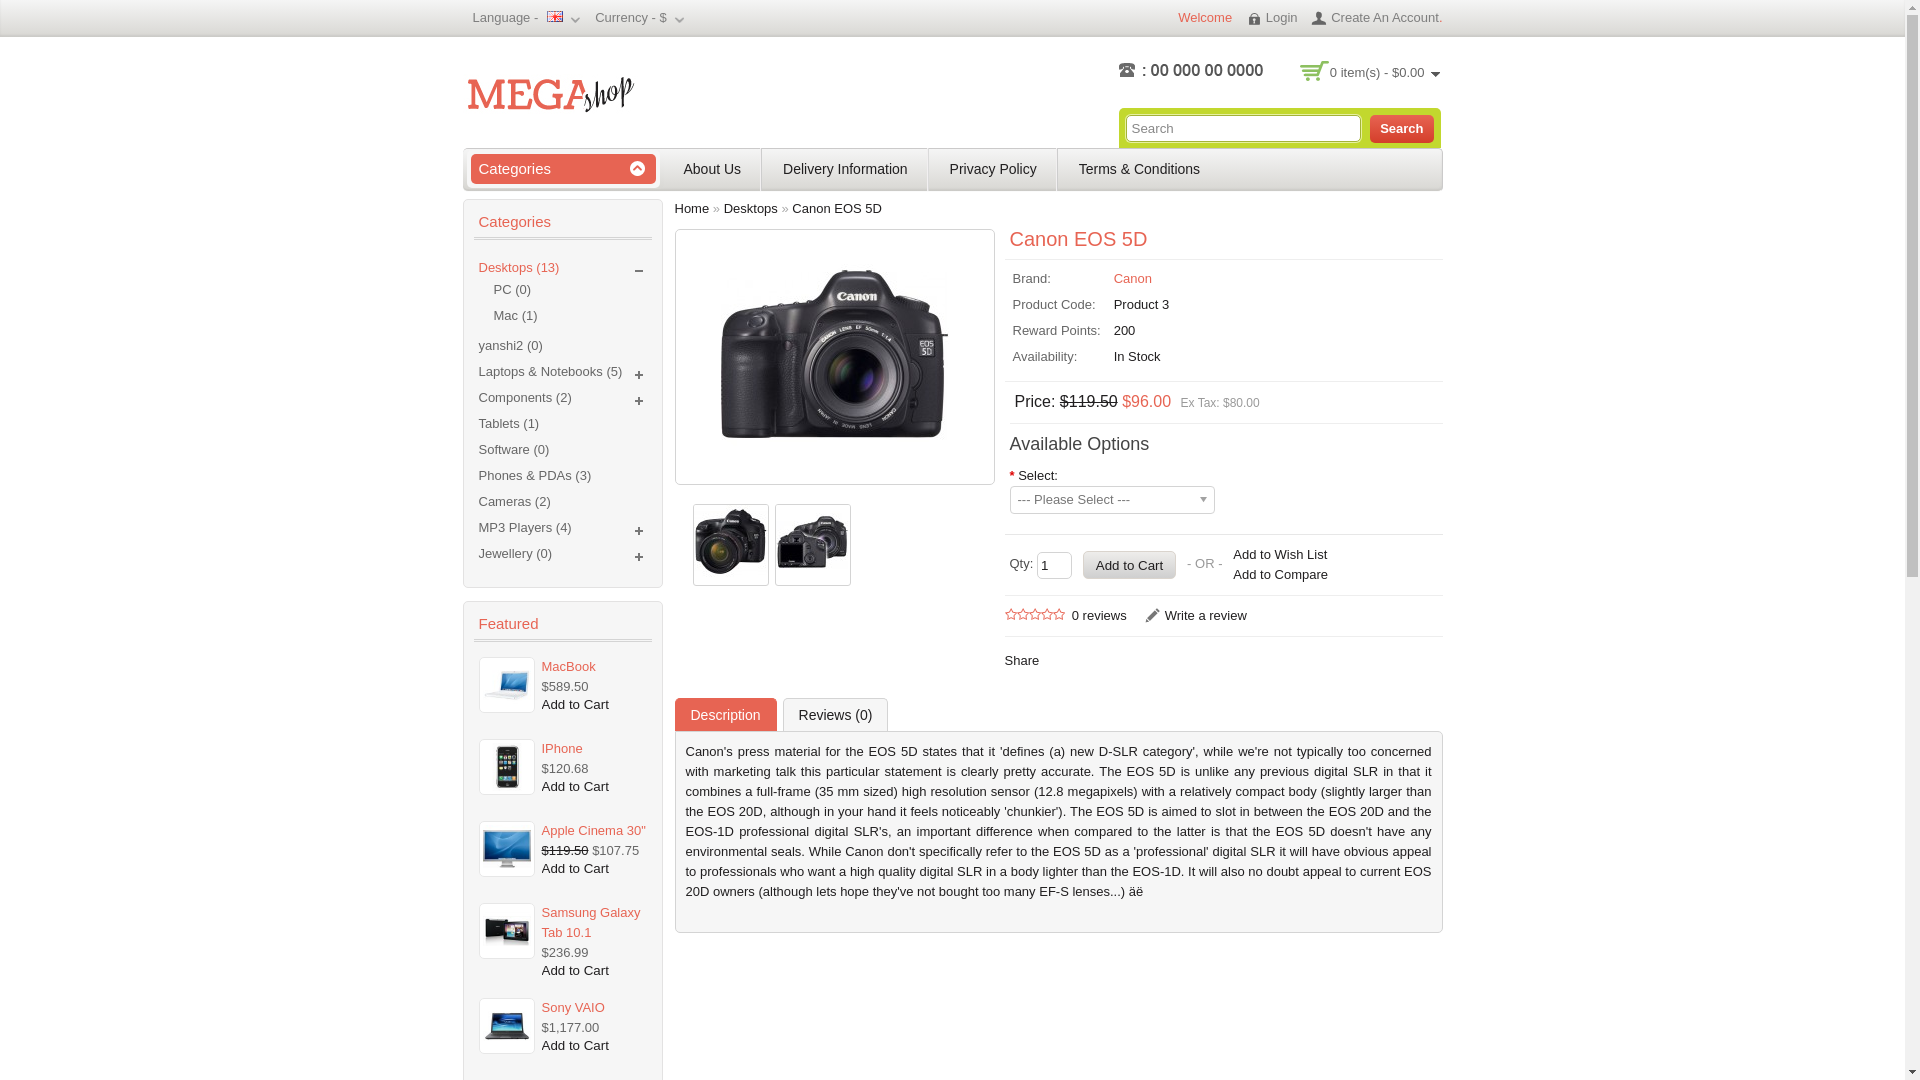 The width and height of the screenshot is (1920, 1080). I want to click on Canon EOS 5D, so click(813, 542).